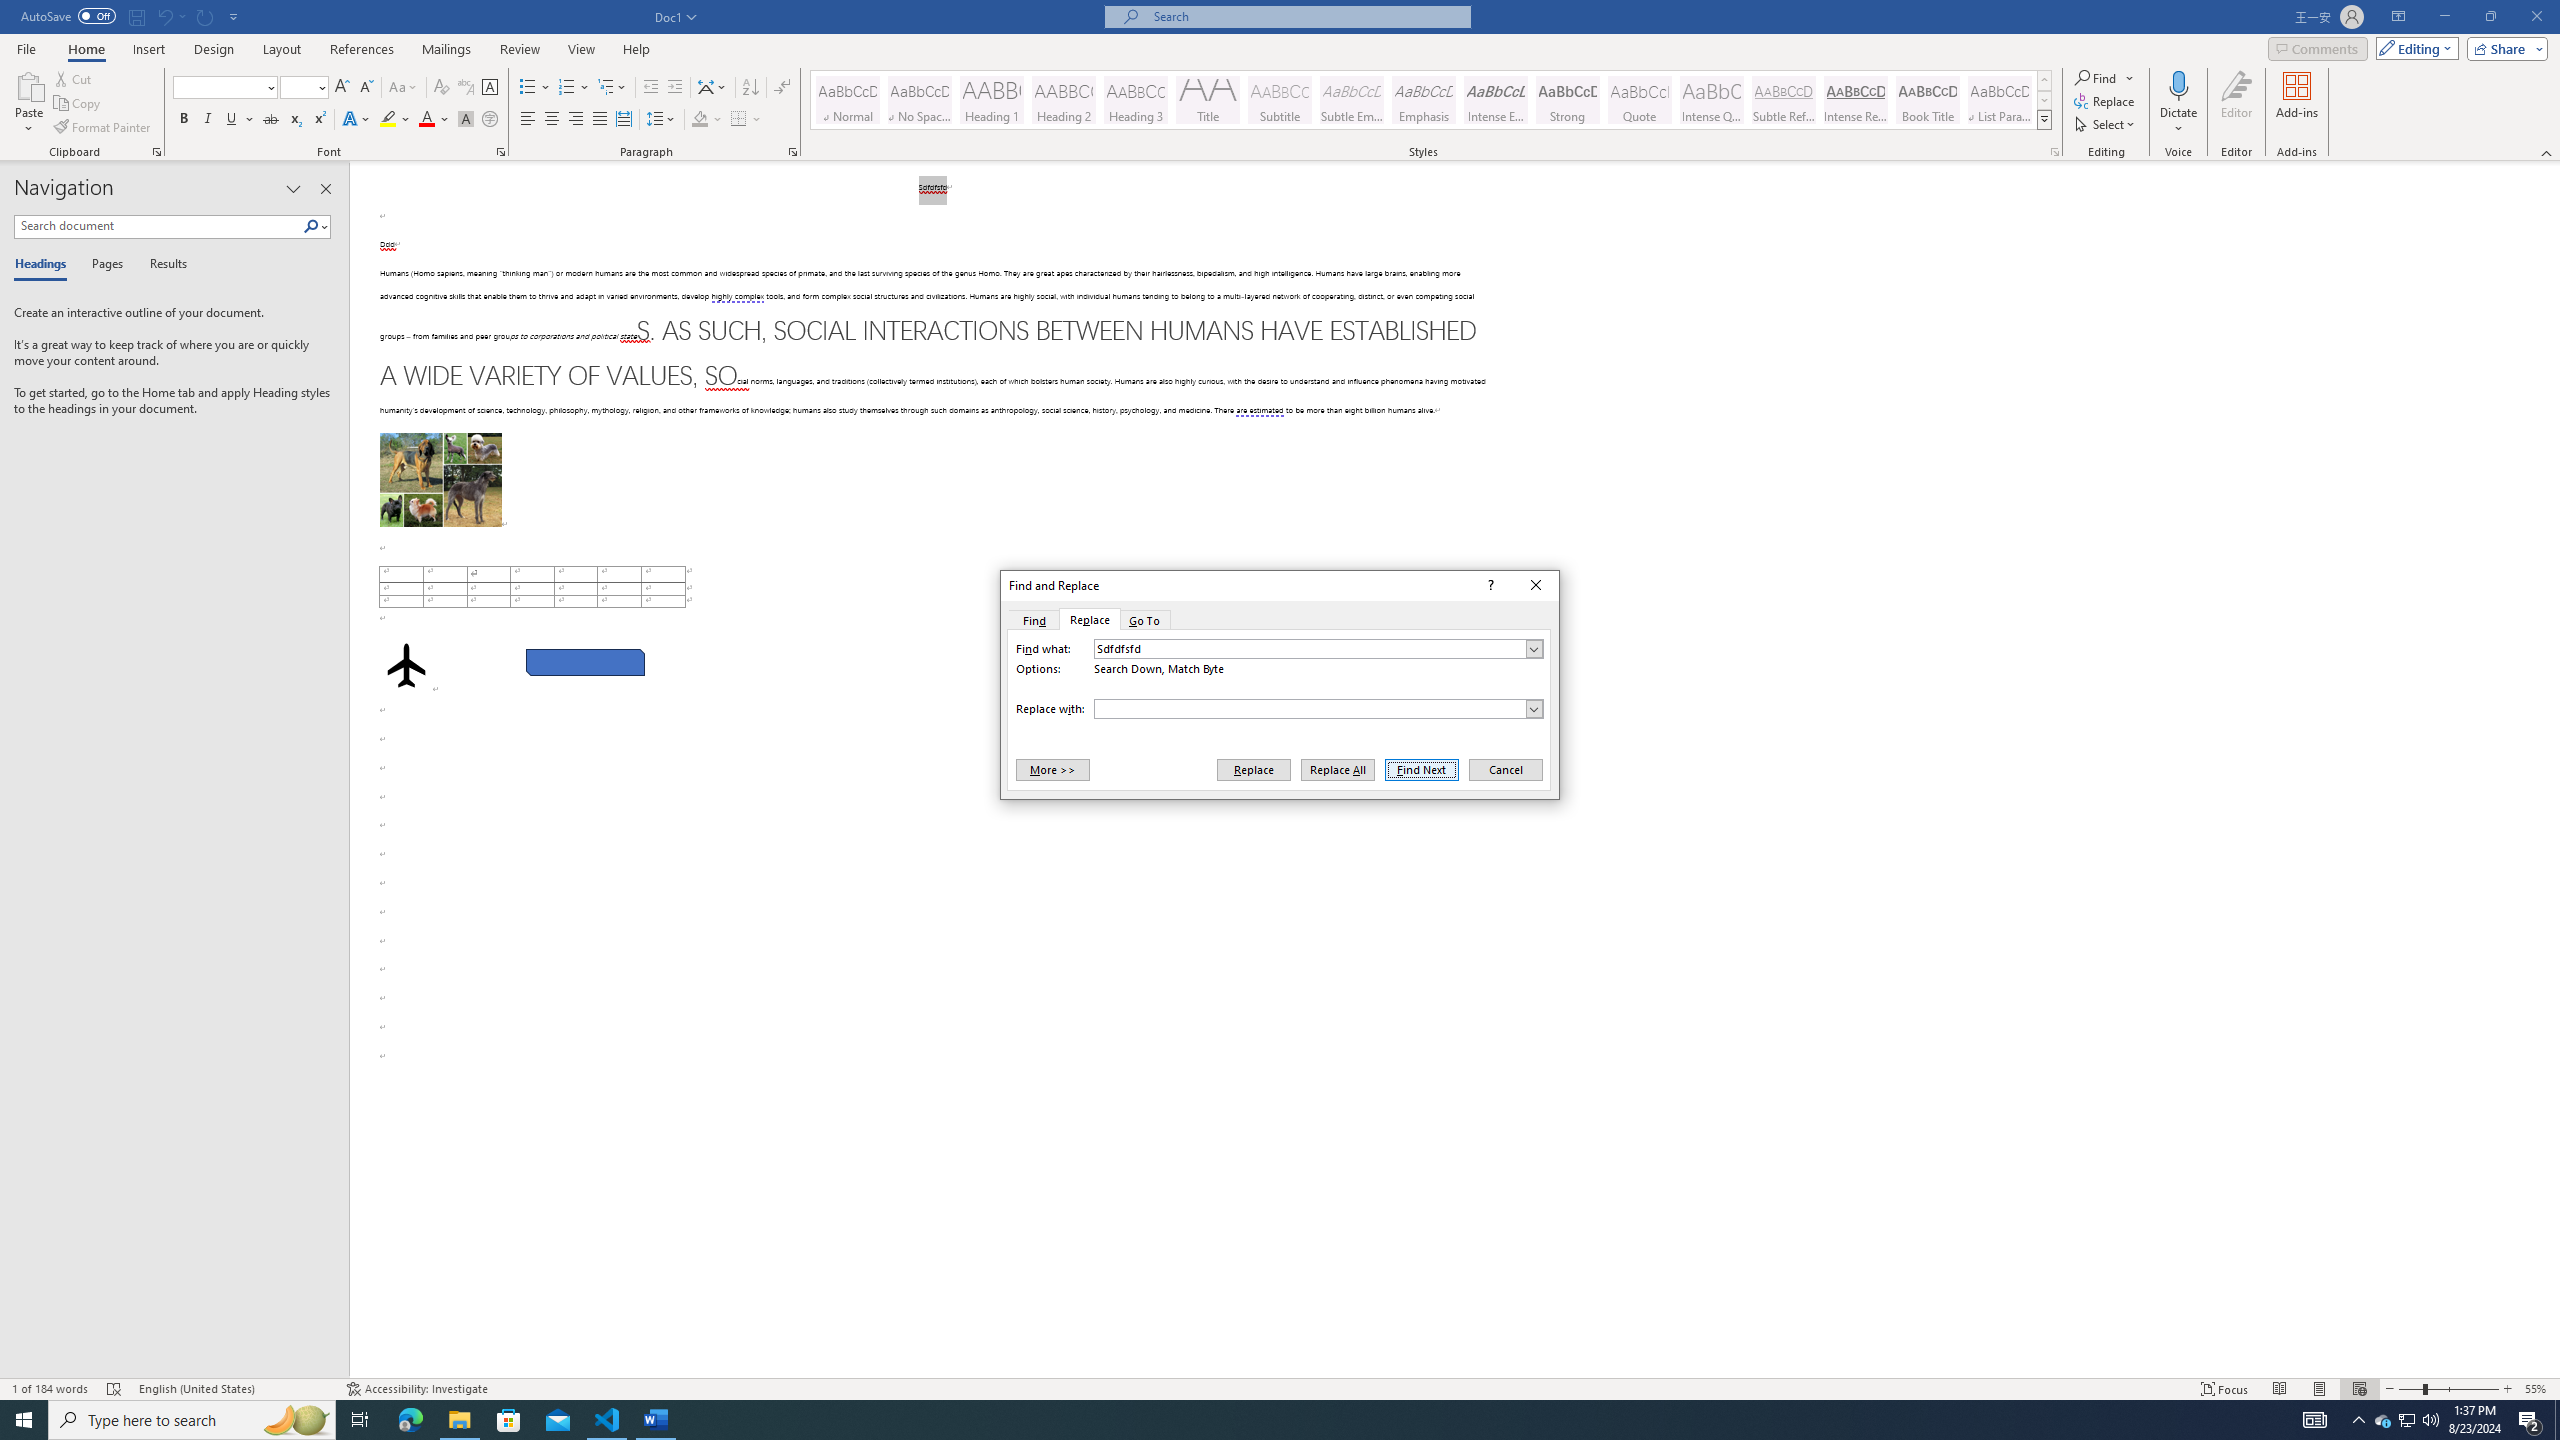 The width and height of the screenshot is (2560, 1440). What do you see at coordinates (148, 49) in the screenshot?
I see `Rectangle: Diagonal Corners Snipped 2` at bounding box center [148, 49].